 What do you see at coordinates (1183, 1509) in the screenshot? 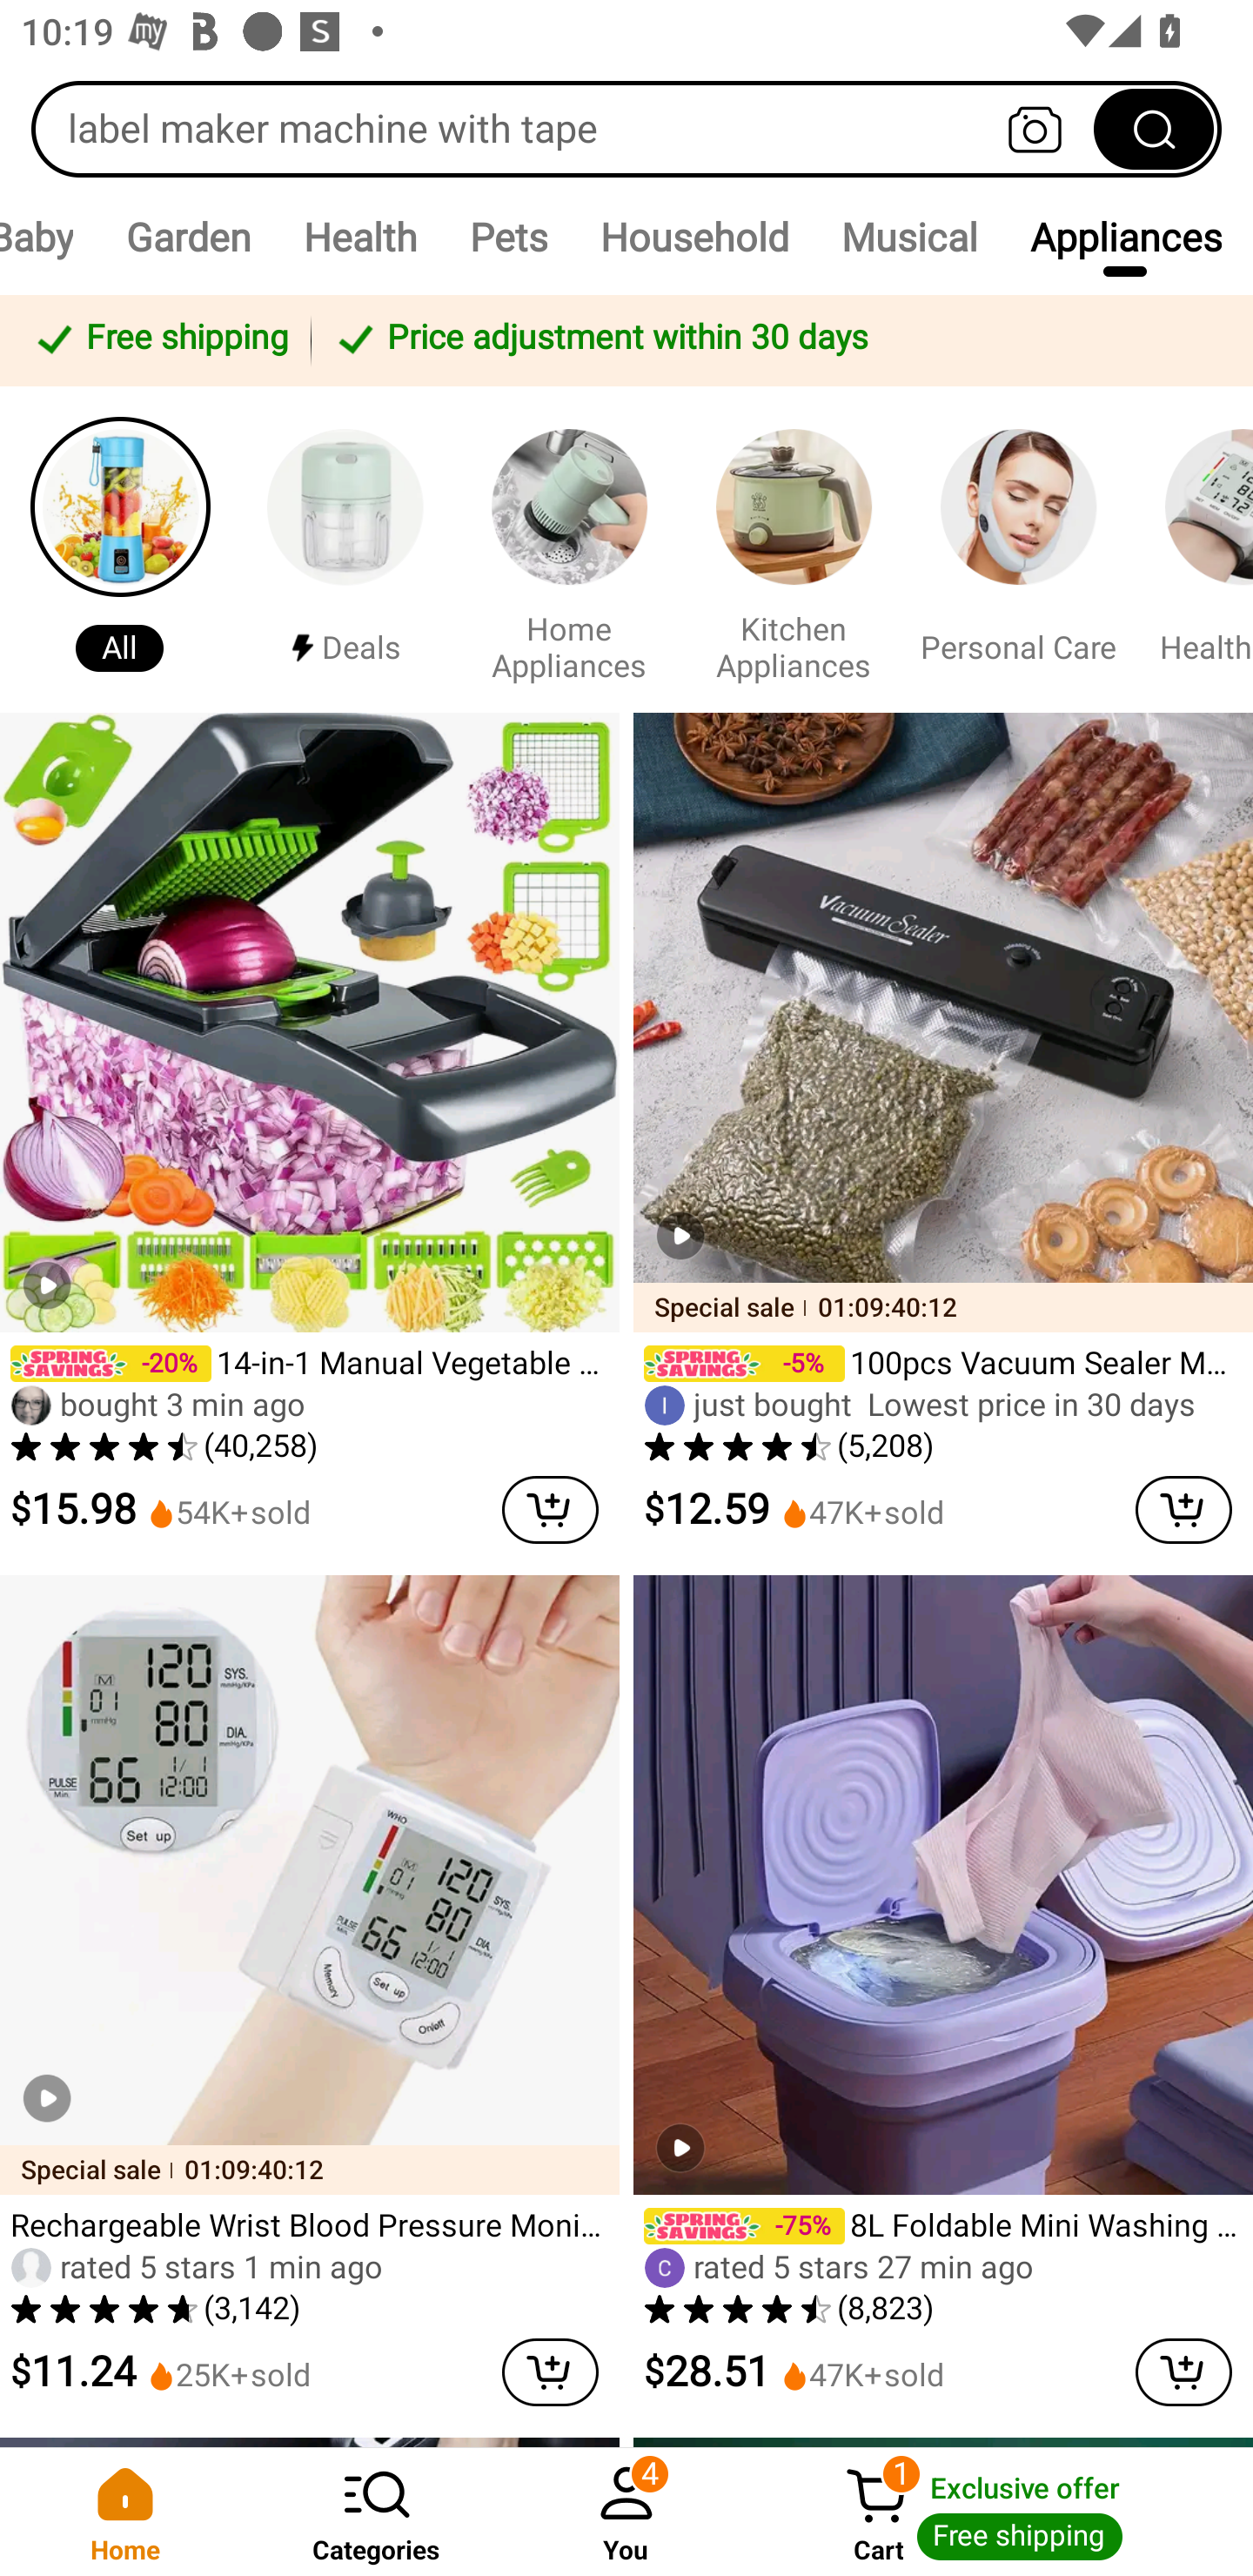
I see `cart delete` at bounding box center [1183, 1509].